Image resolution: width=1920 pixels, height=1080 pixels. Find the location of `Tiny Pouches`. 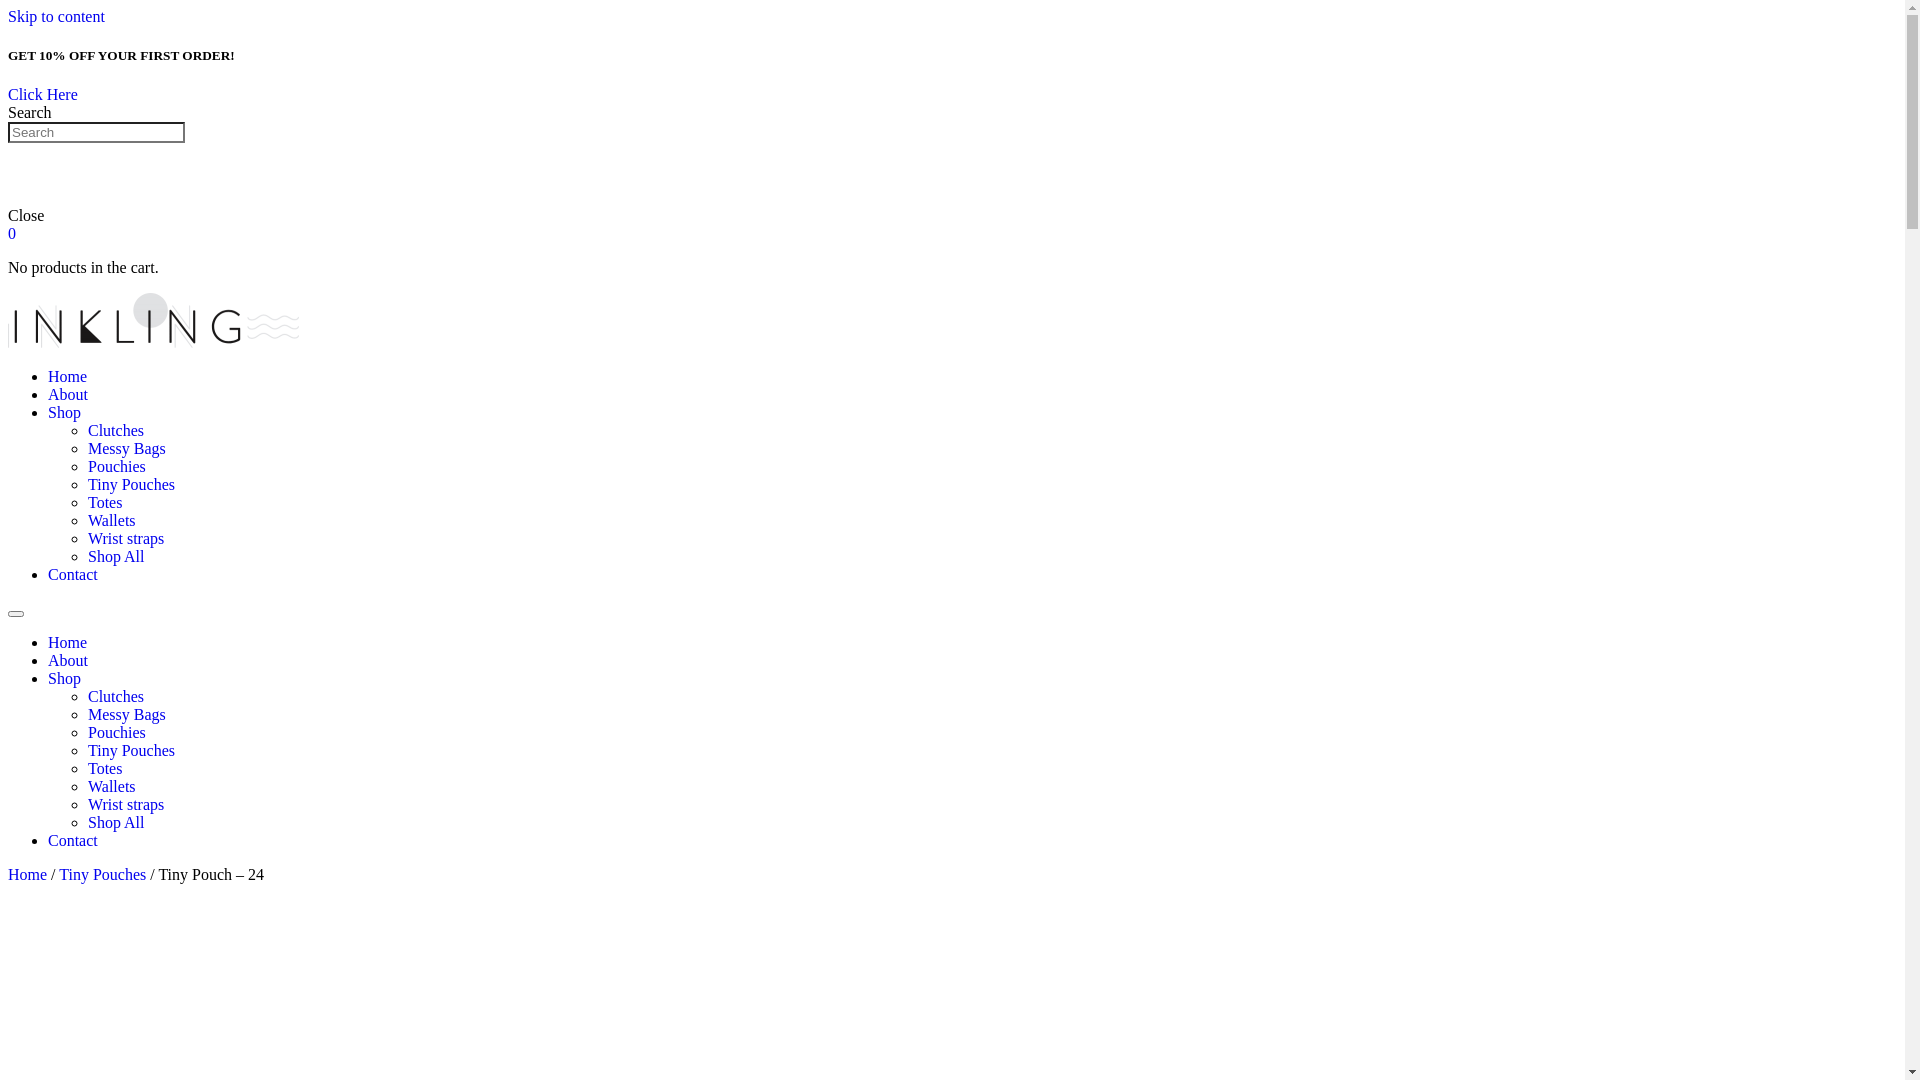

Tiny Pouches is located at coordinates (132, 750).